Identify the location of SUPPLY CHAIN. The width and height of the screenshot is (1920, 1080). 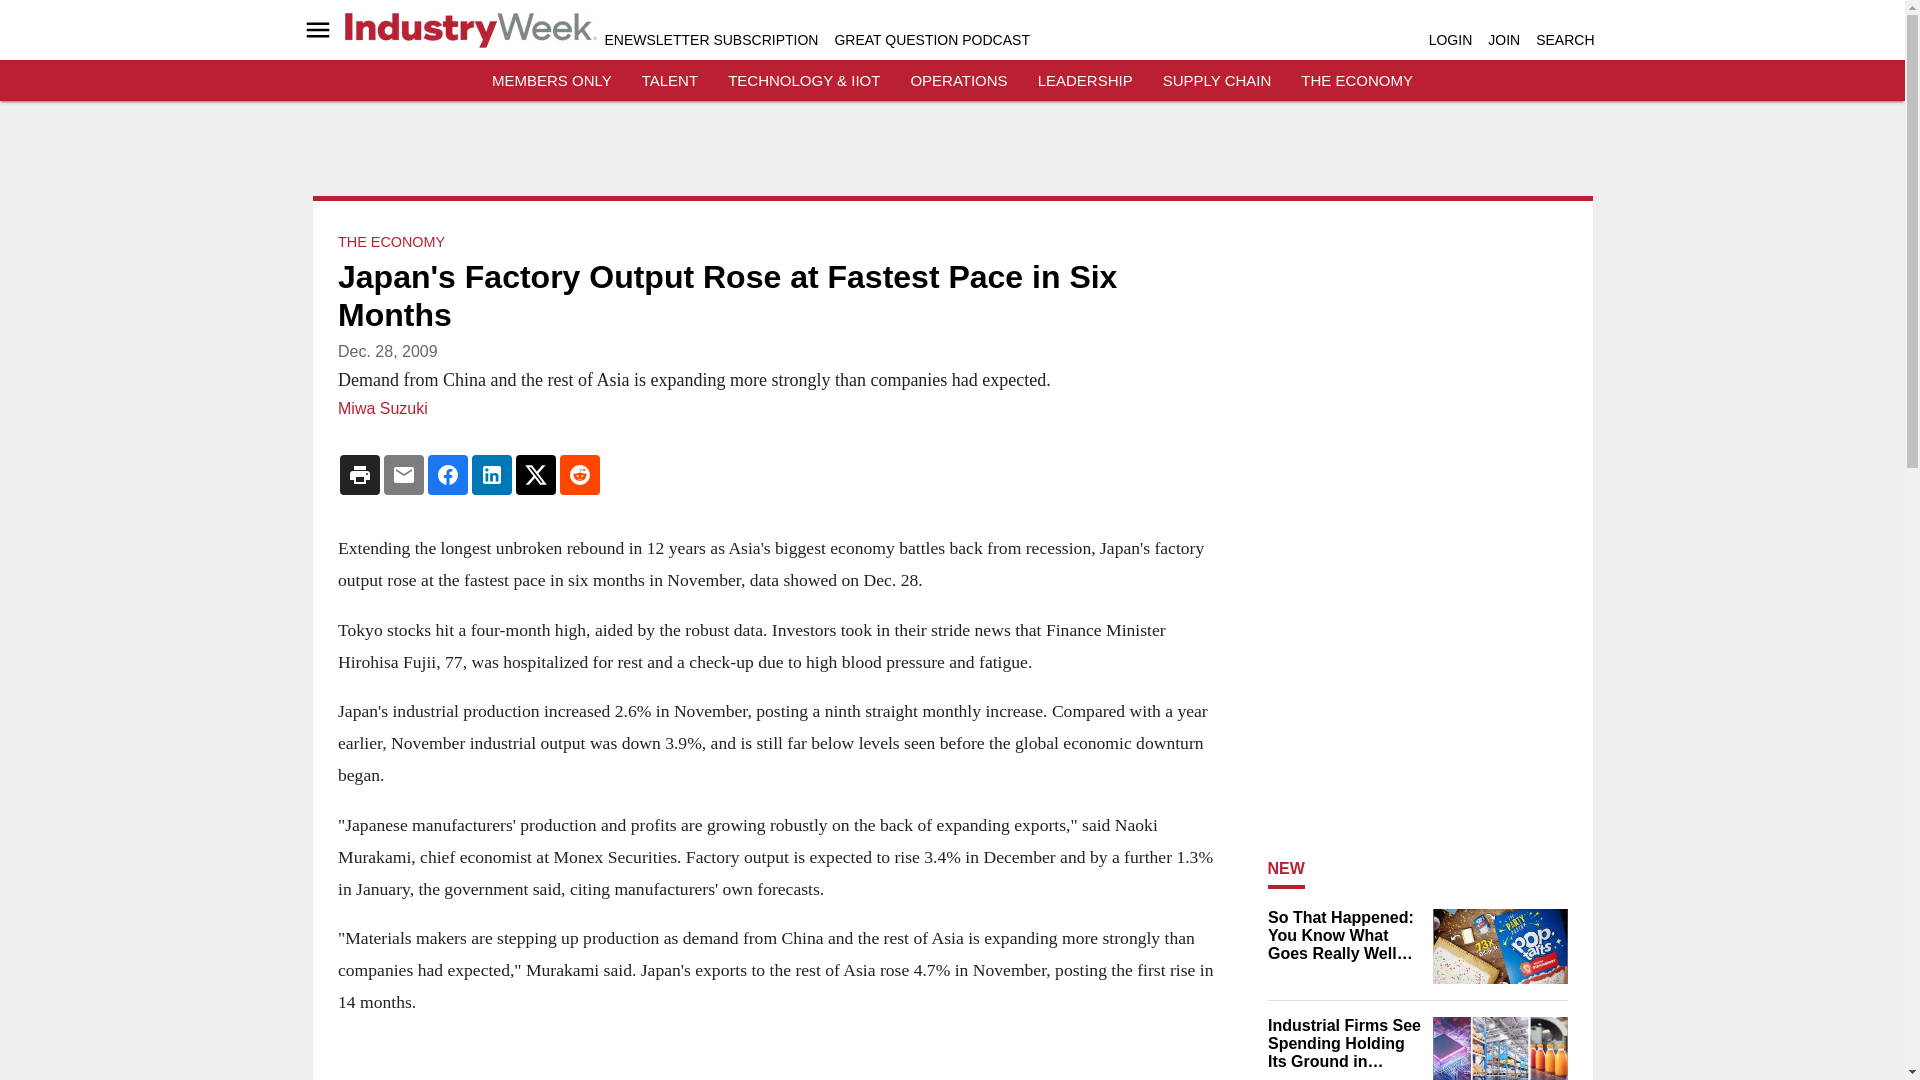
(1217, 80).